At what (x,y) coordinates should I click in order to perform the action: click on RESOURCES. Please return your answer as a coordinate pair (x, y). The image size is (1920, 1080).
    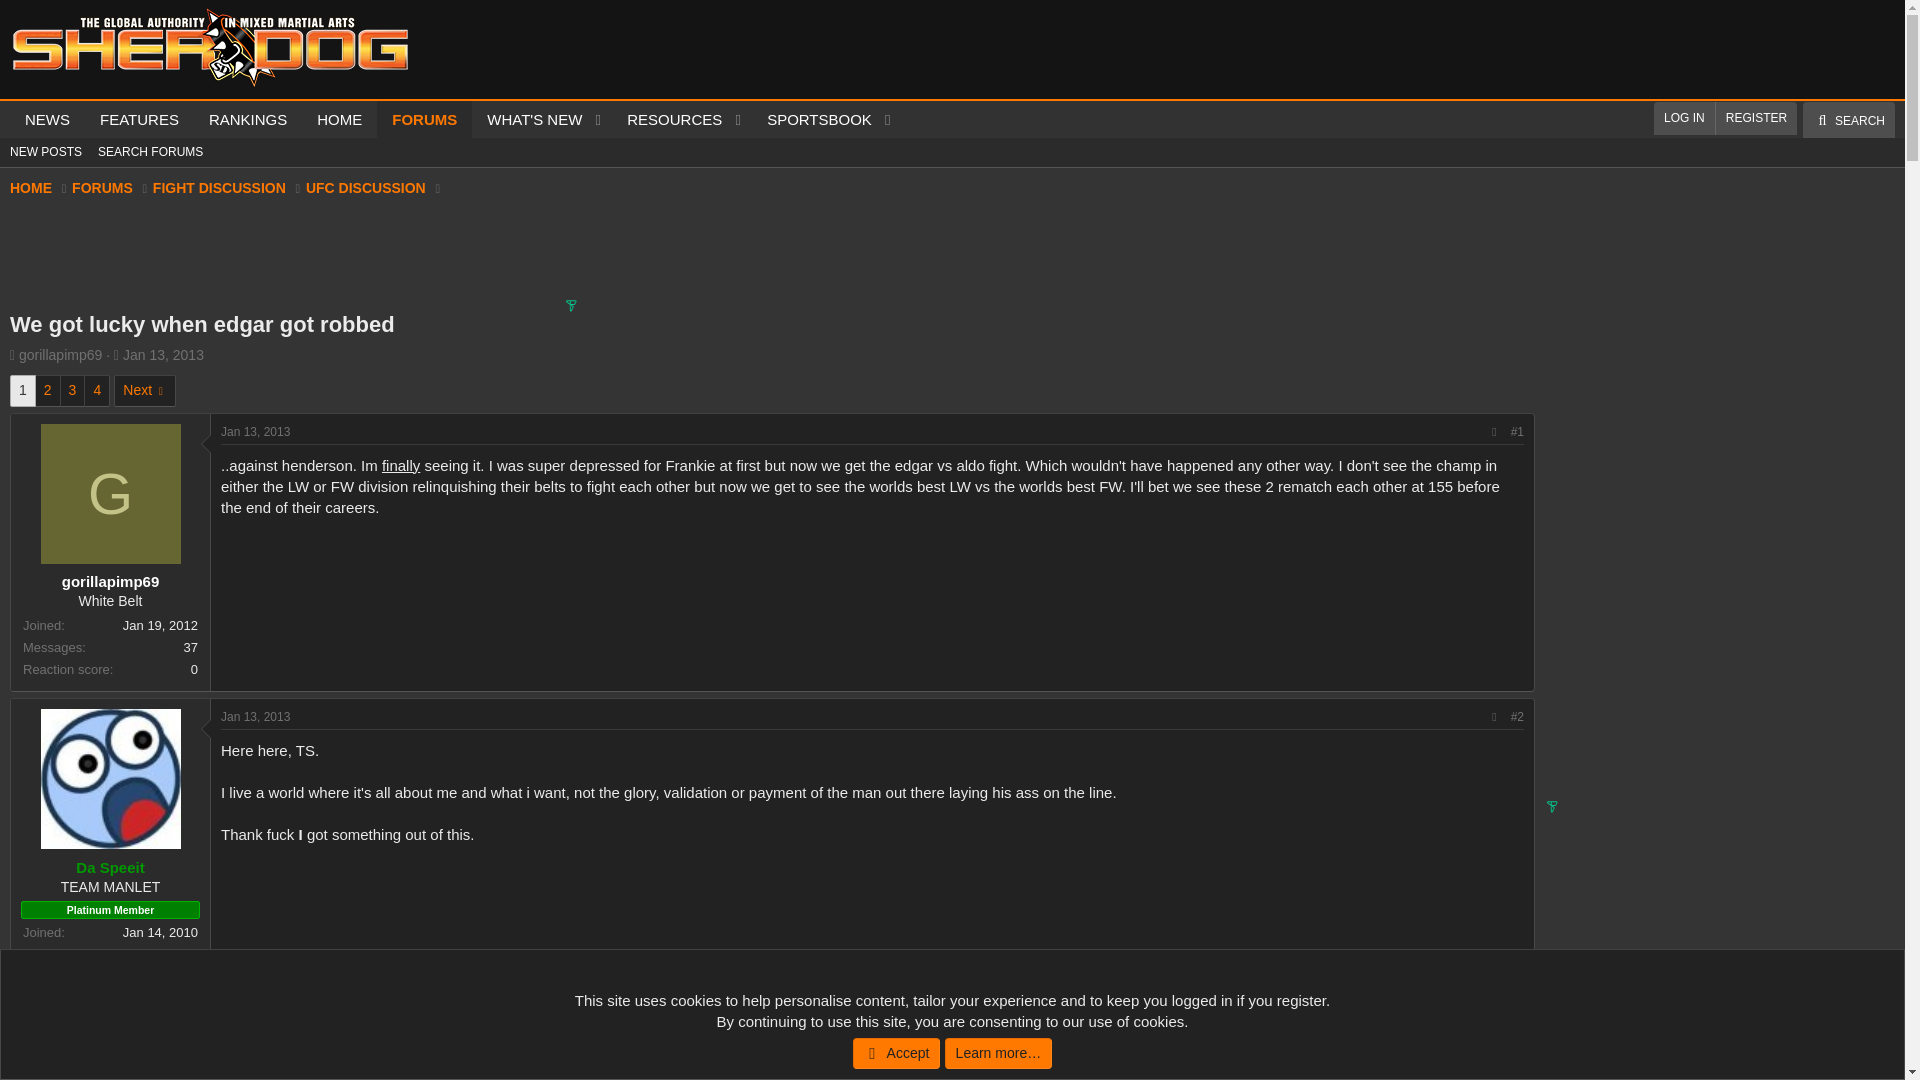
    Looking at the image, I should click on (668, 120).